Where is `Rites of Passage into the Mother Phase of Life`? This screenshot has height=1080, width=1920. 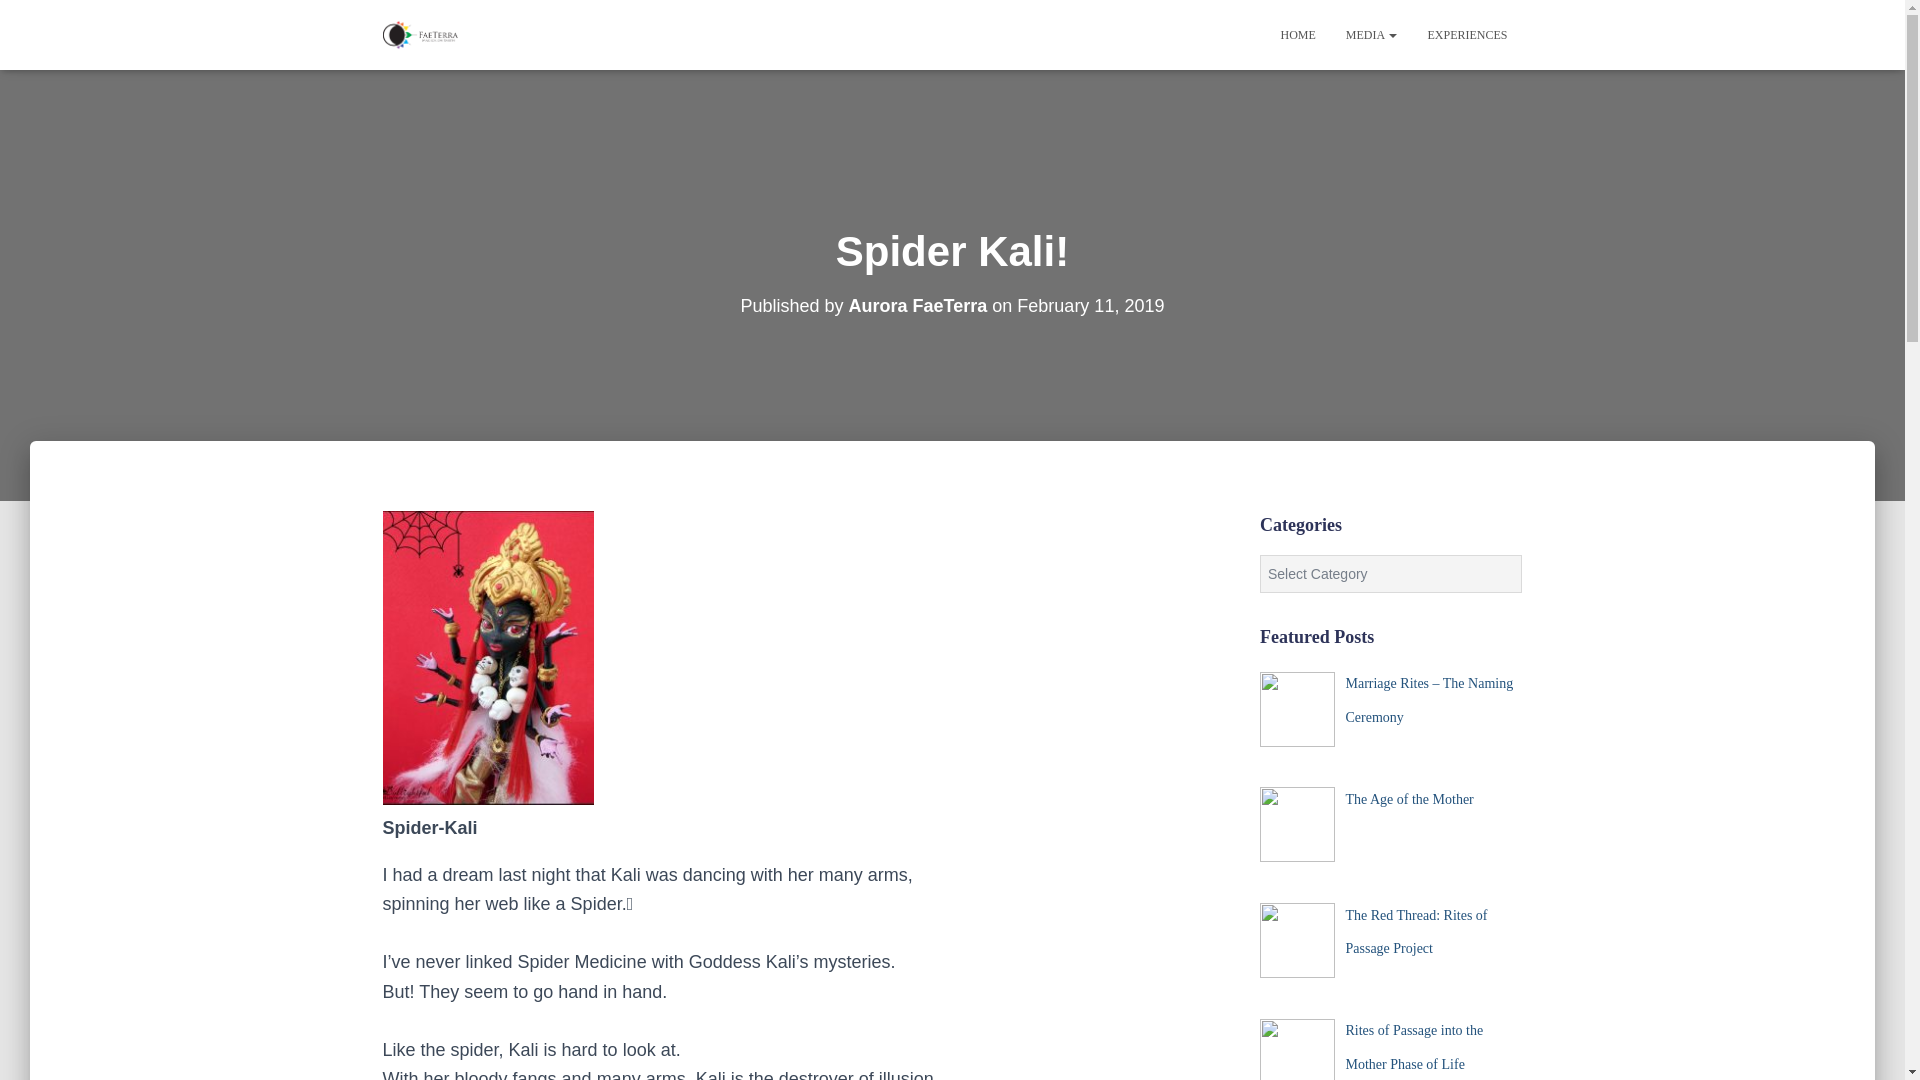 Rites of Passage into the Mother Phase of Life is located at coordinates (1414, 1047).